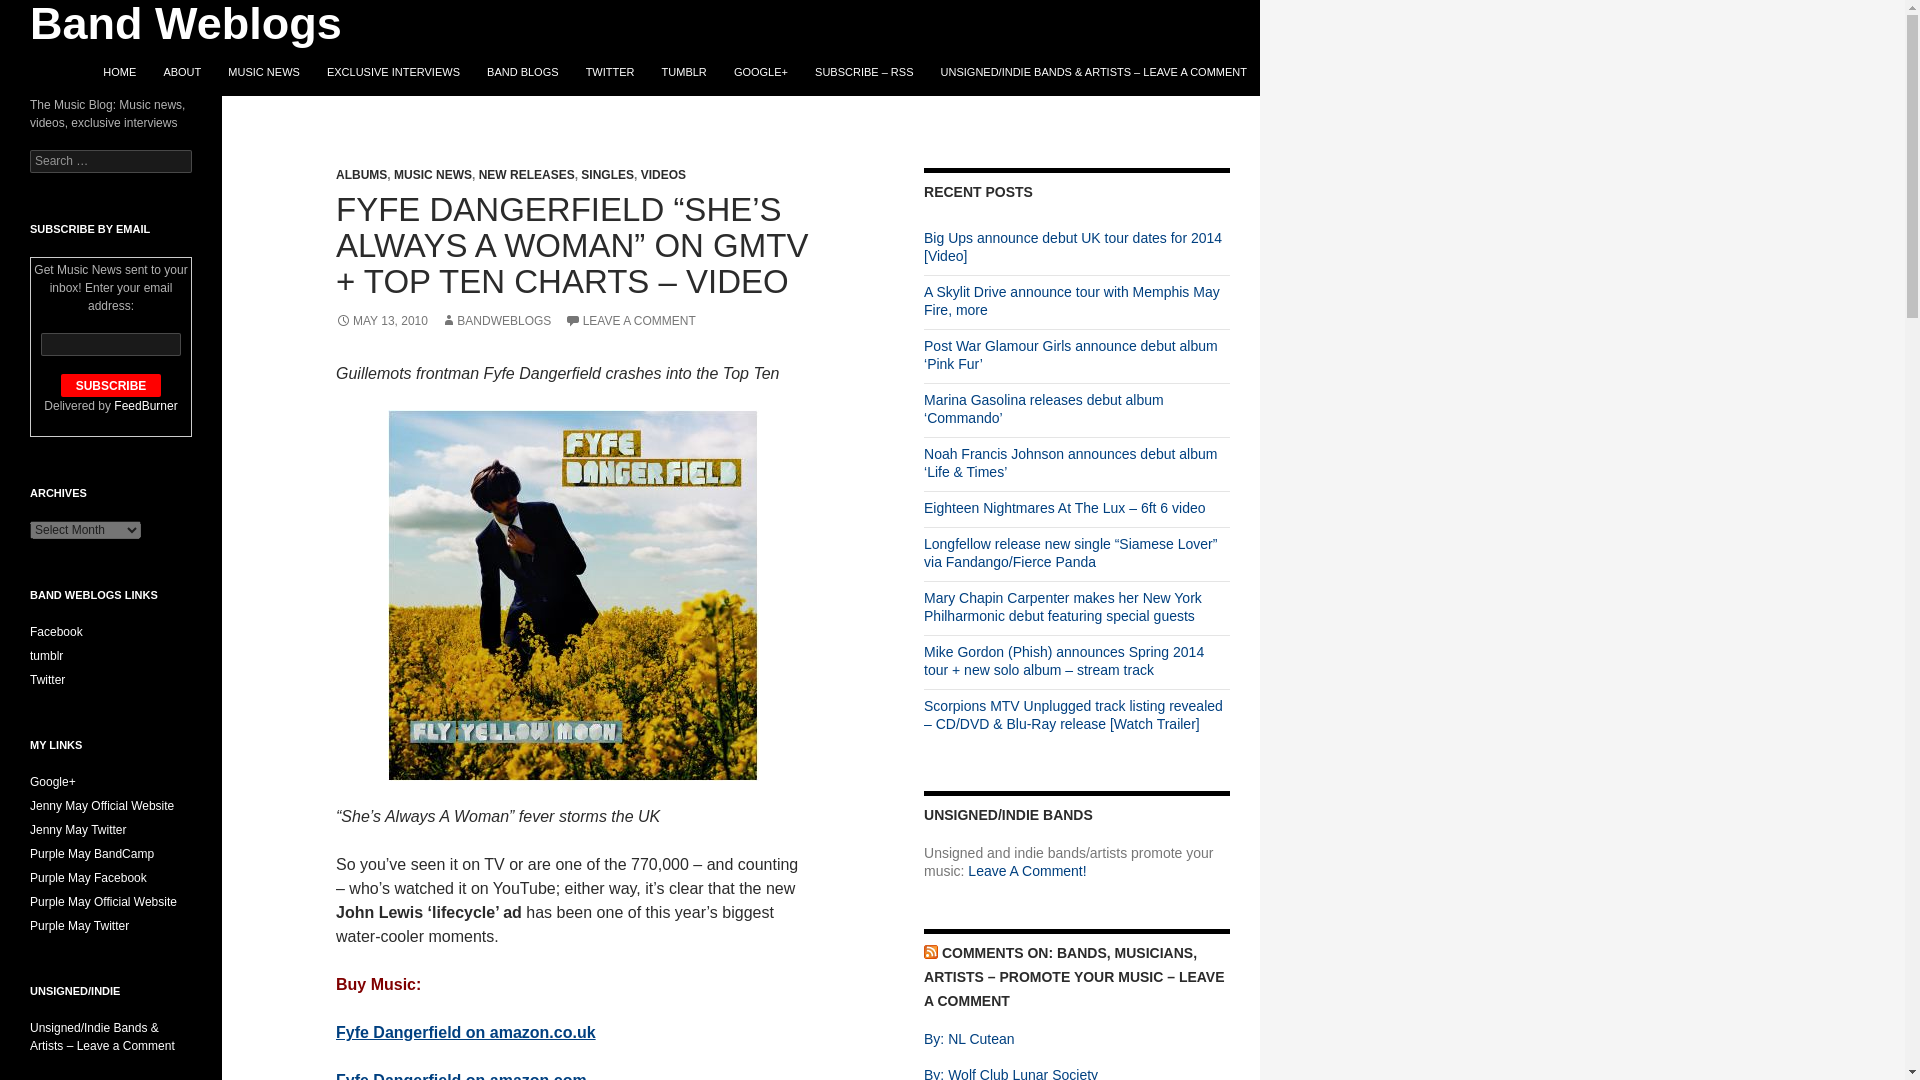 The height and width of the screenshot is (1080, 1920). What do you see at coordinates (663, 175) in the screenshot?
I see `VIDEOS` at bounding box center [663, 175].